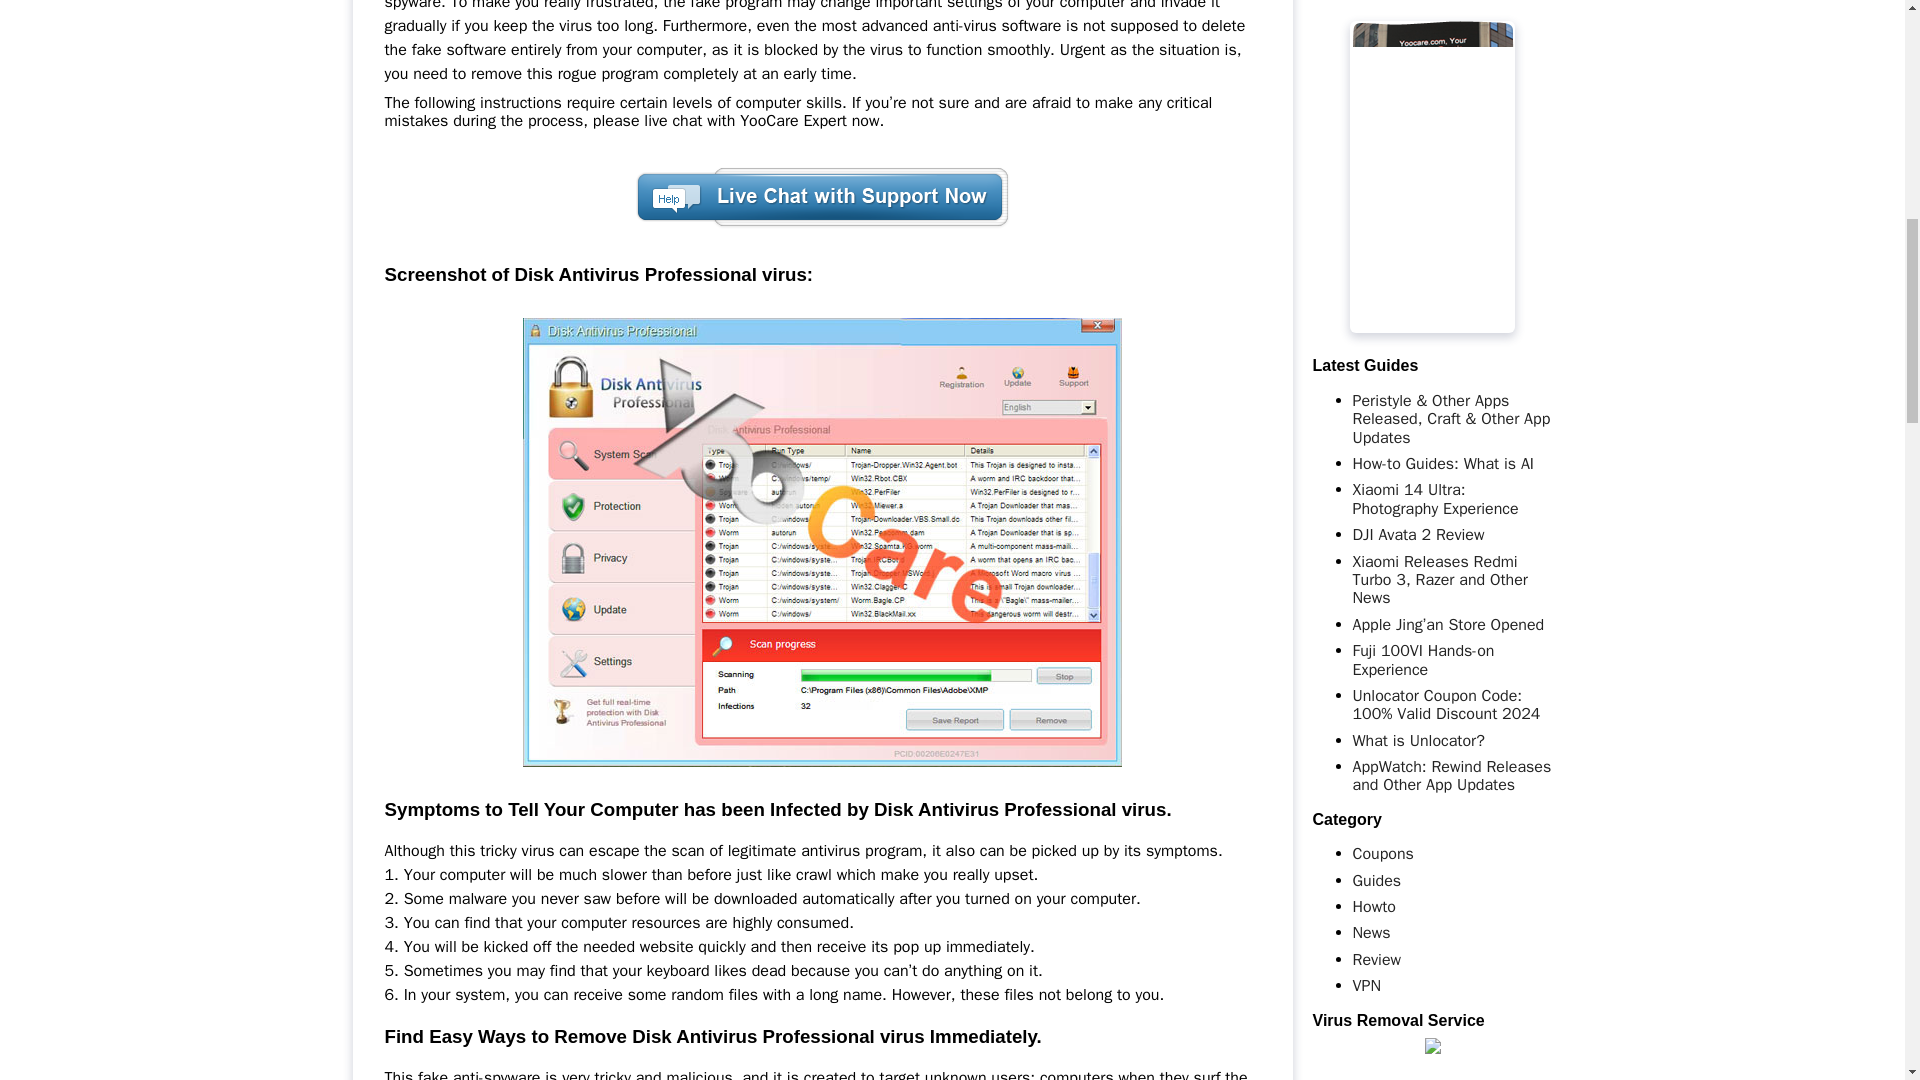 This screenshot has width=1920, height=1080. What do you see at coordinates (1370, 932) in the screenshot?
I see `News` at bounding box center [1370, 932].